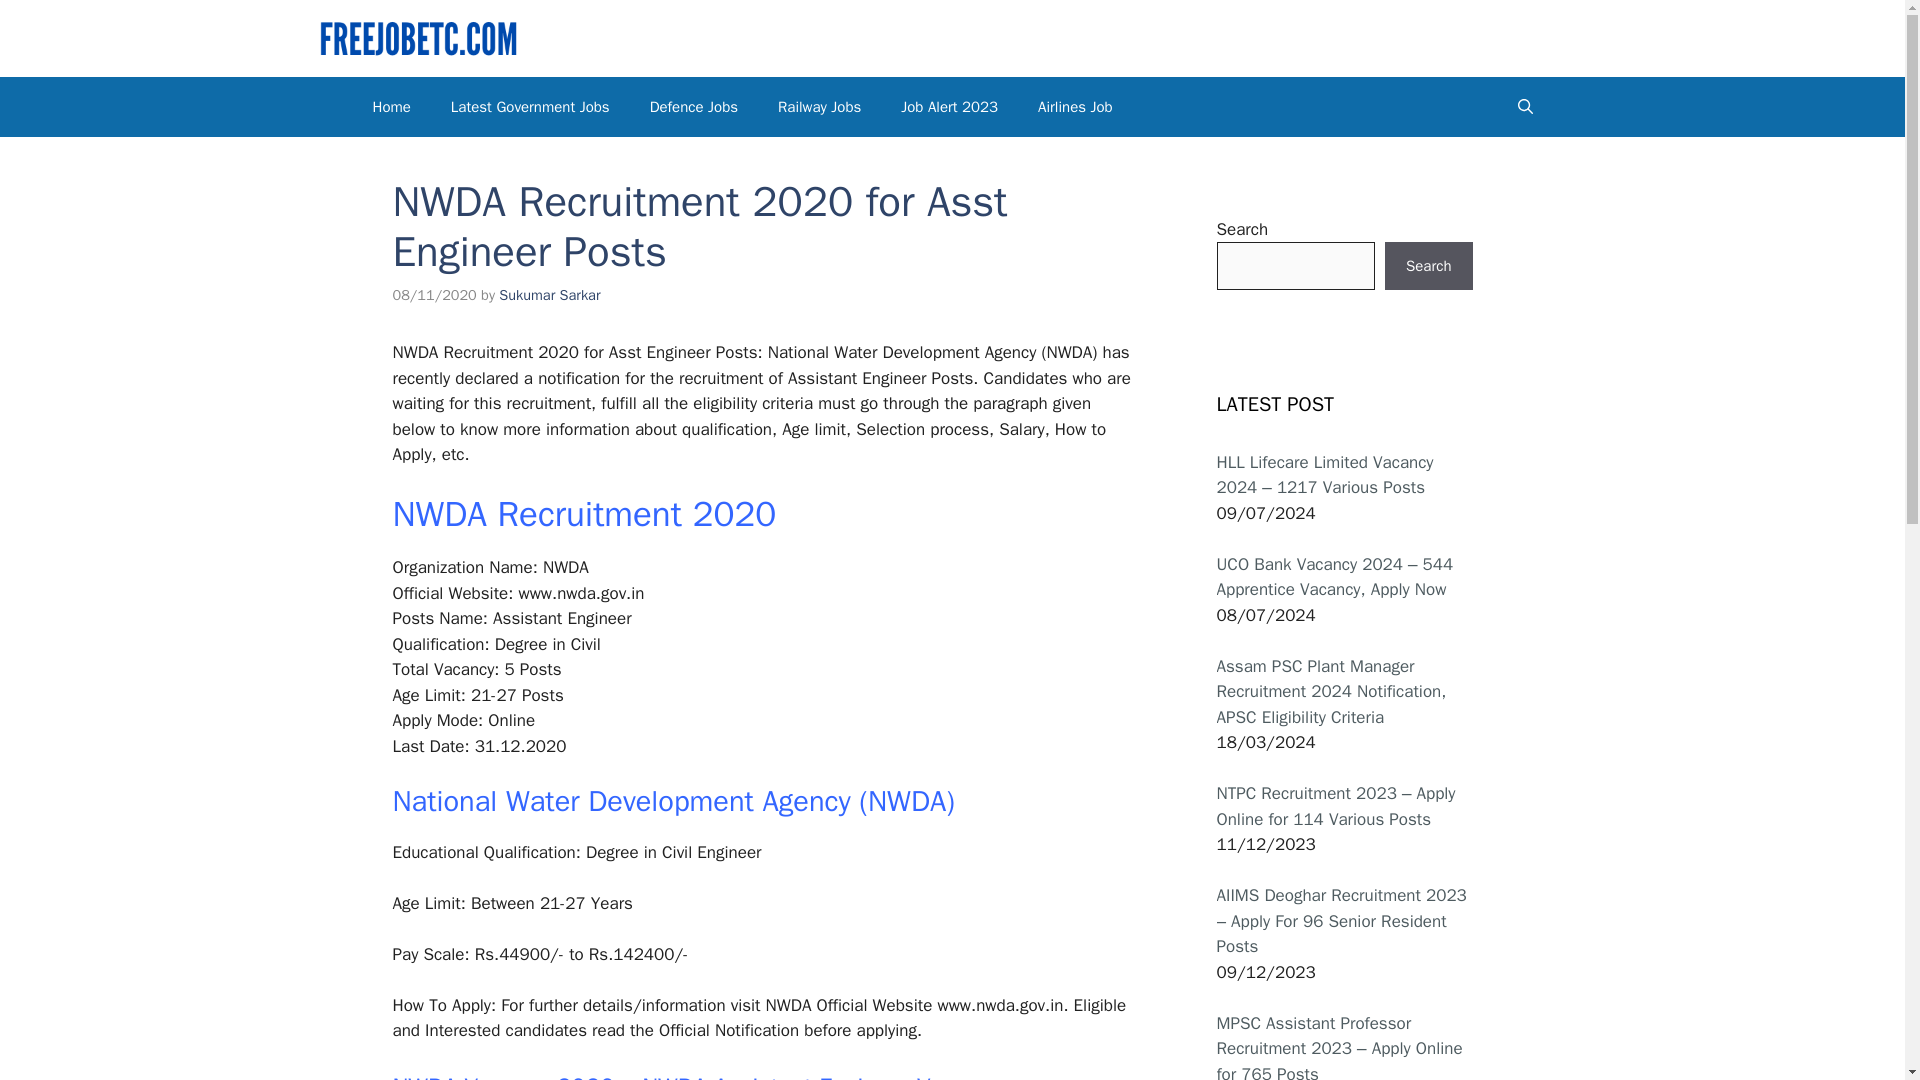  What do you see at coordinates (530, 106) in the screenshot?
I see `Latest Government Jobs` at bounding box center [530, 106].